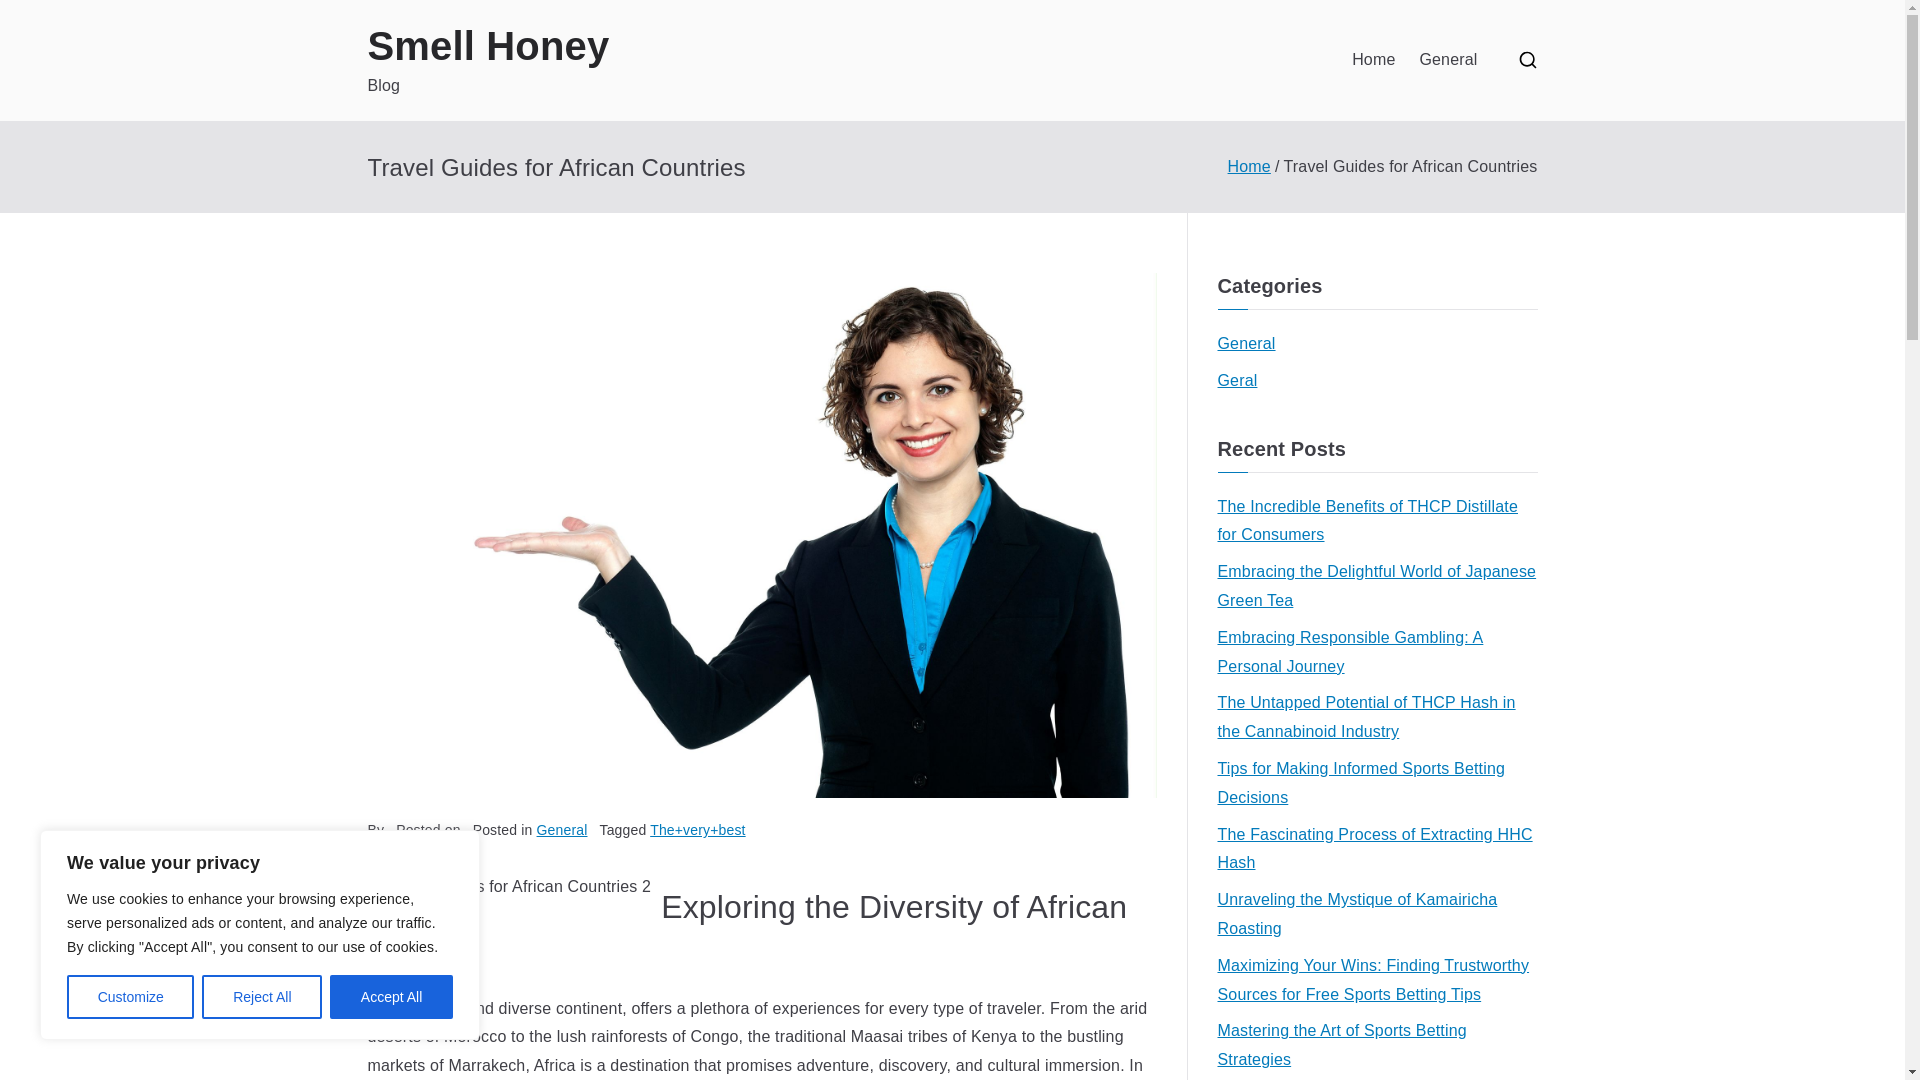  I want to click on Reject All, so click(262, 997).